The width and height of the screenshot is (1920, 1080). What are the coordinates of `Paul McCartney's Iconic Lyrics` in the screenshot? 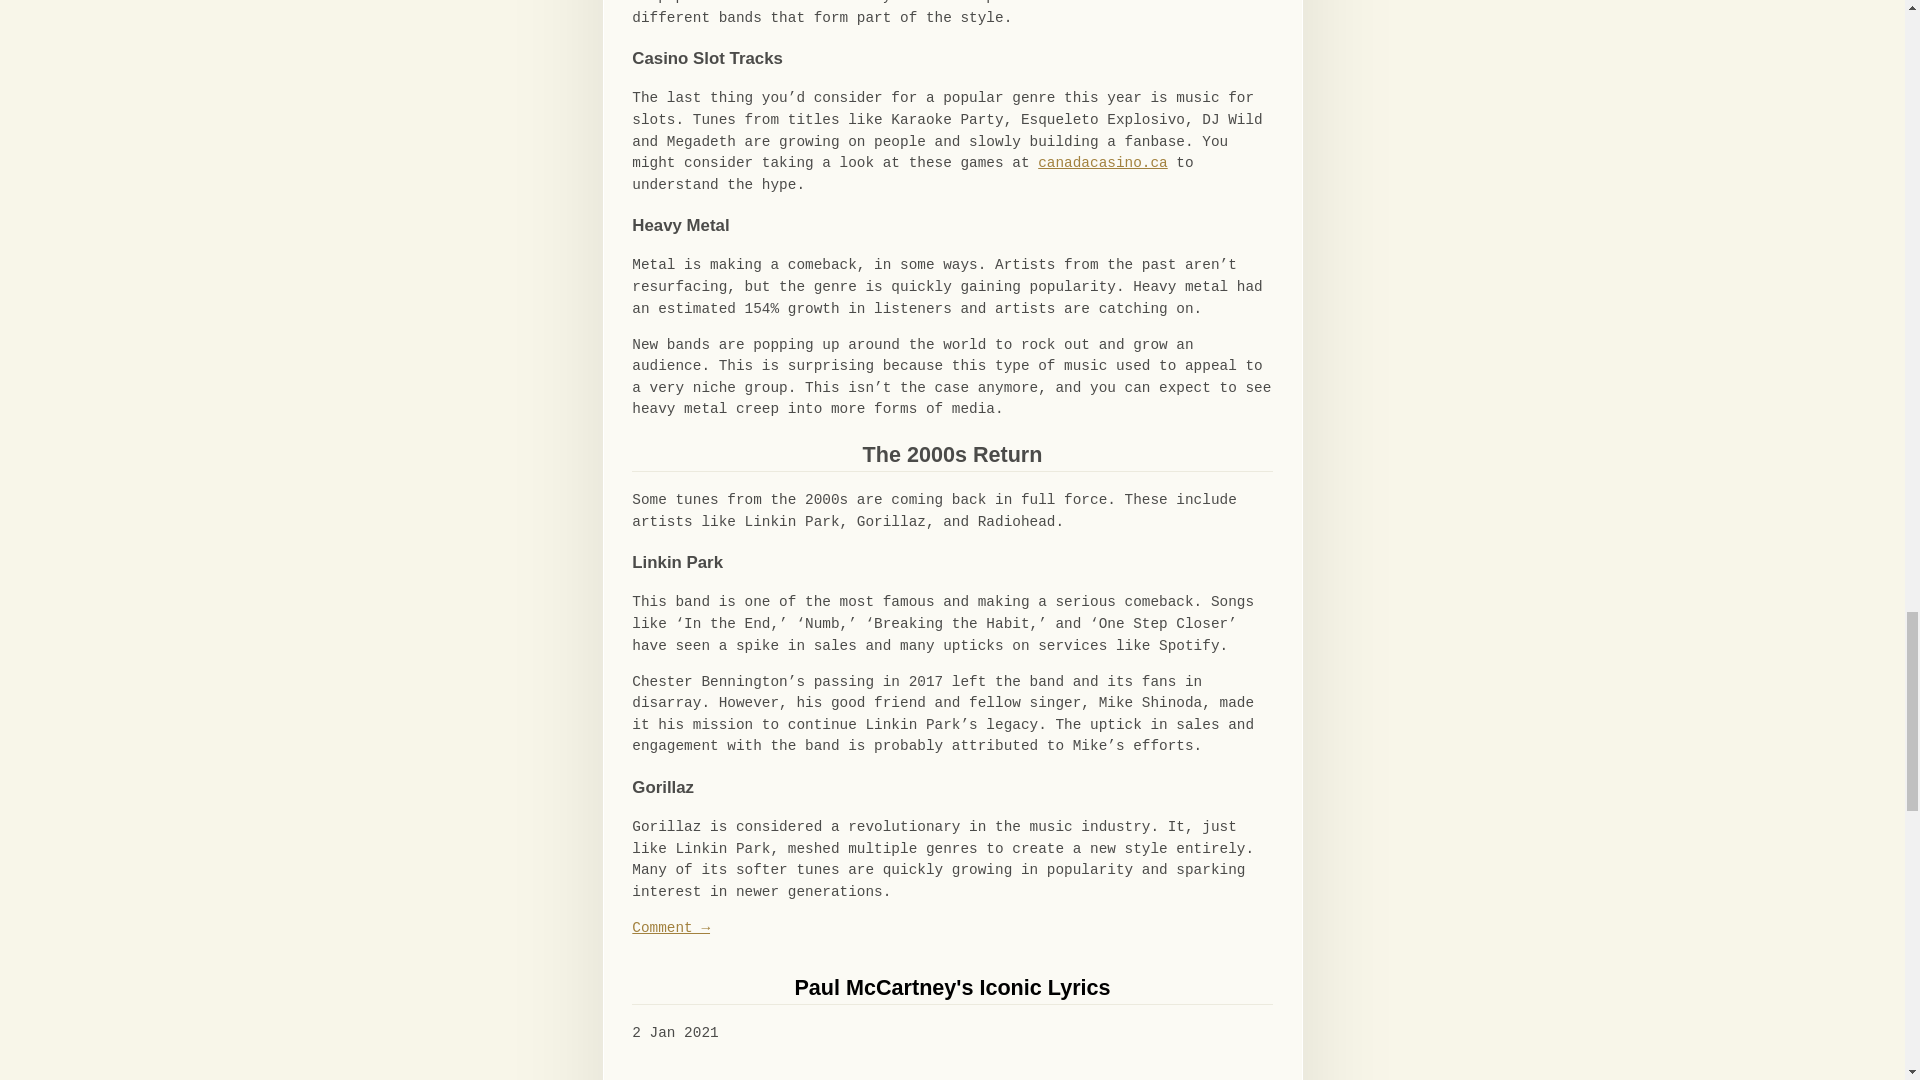 It's located at (952, 988).